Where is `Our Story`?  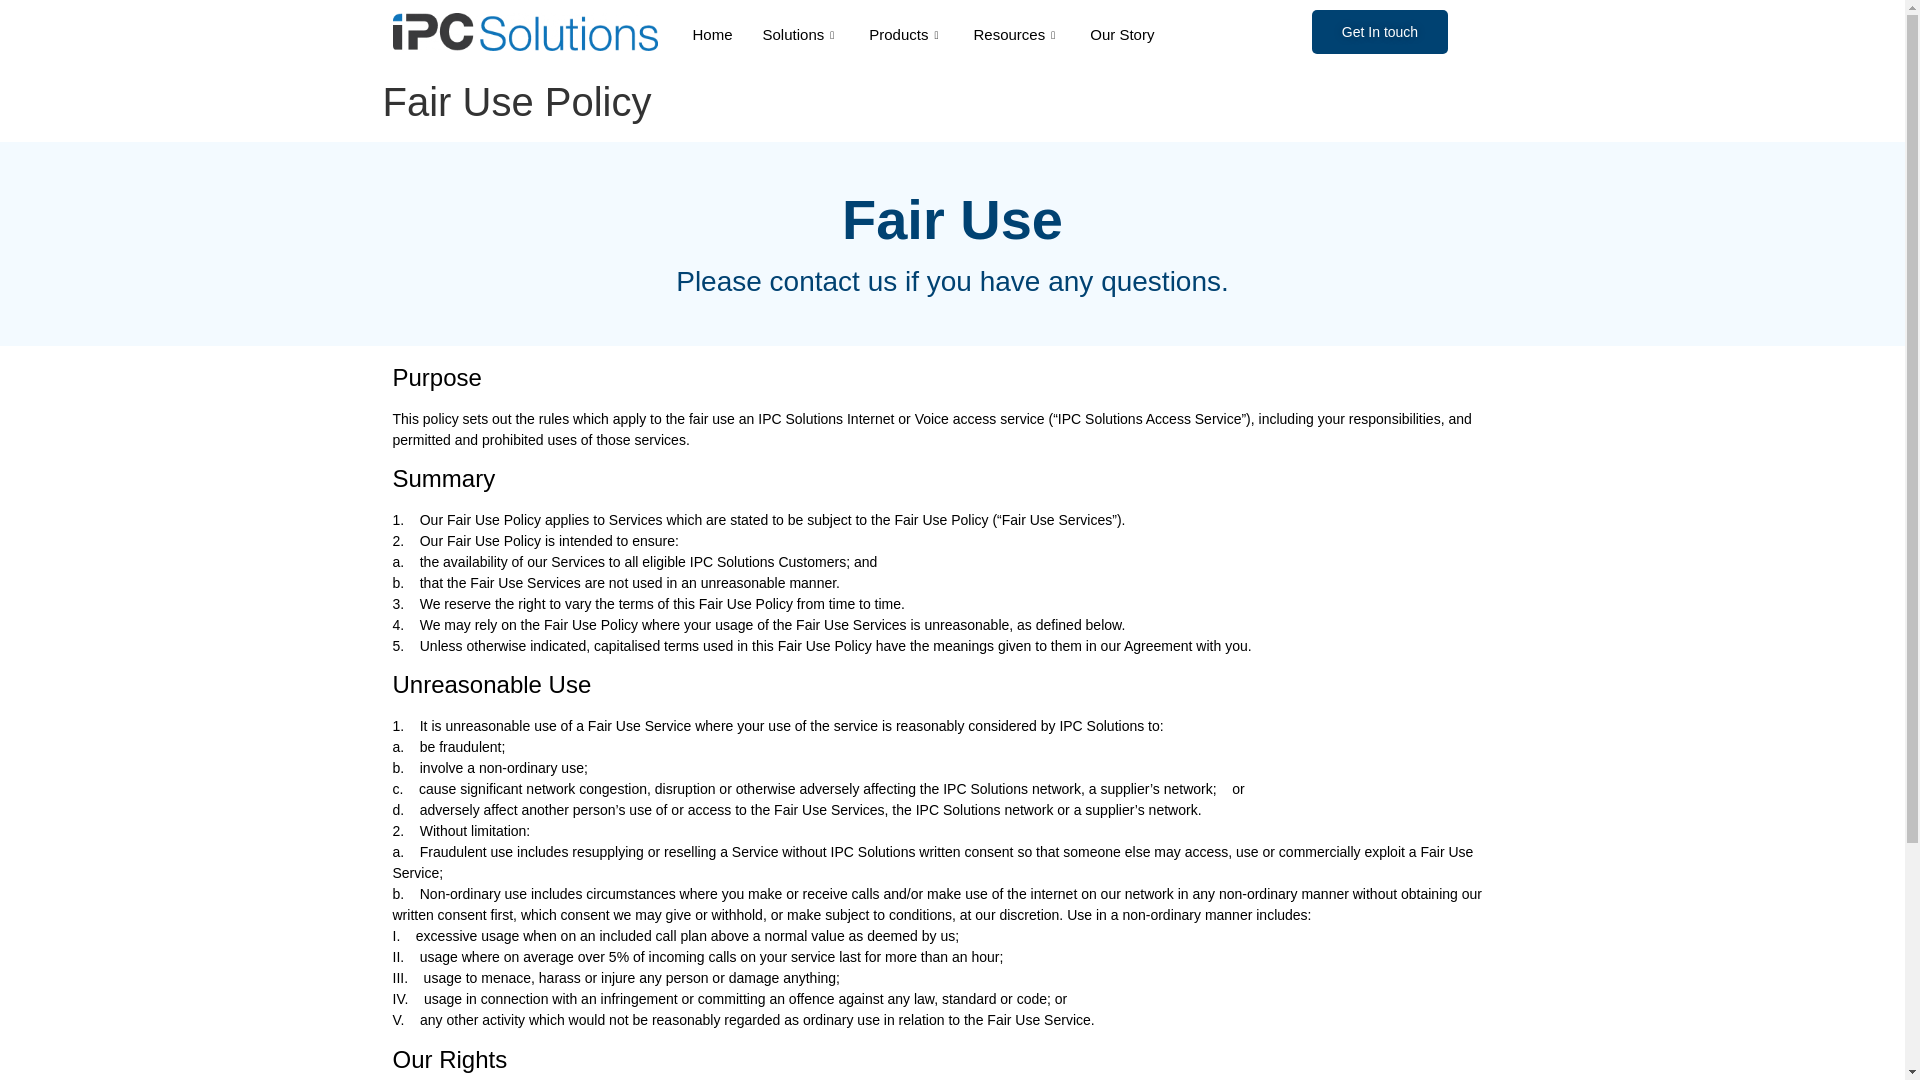
Our Story is located at coordinates (1122, 34).